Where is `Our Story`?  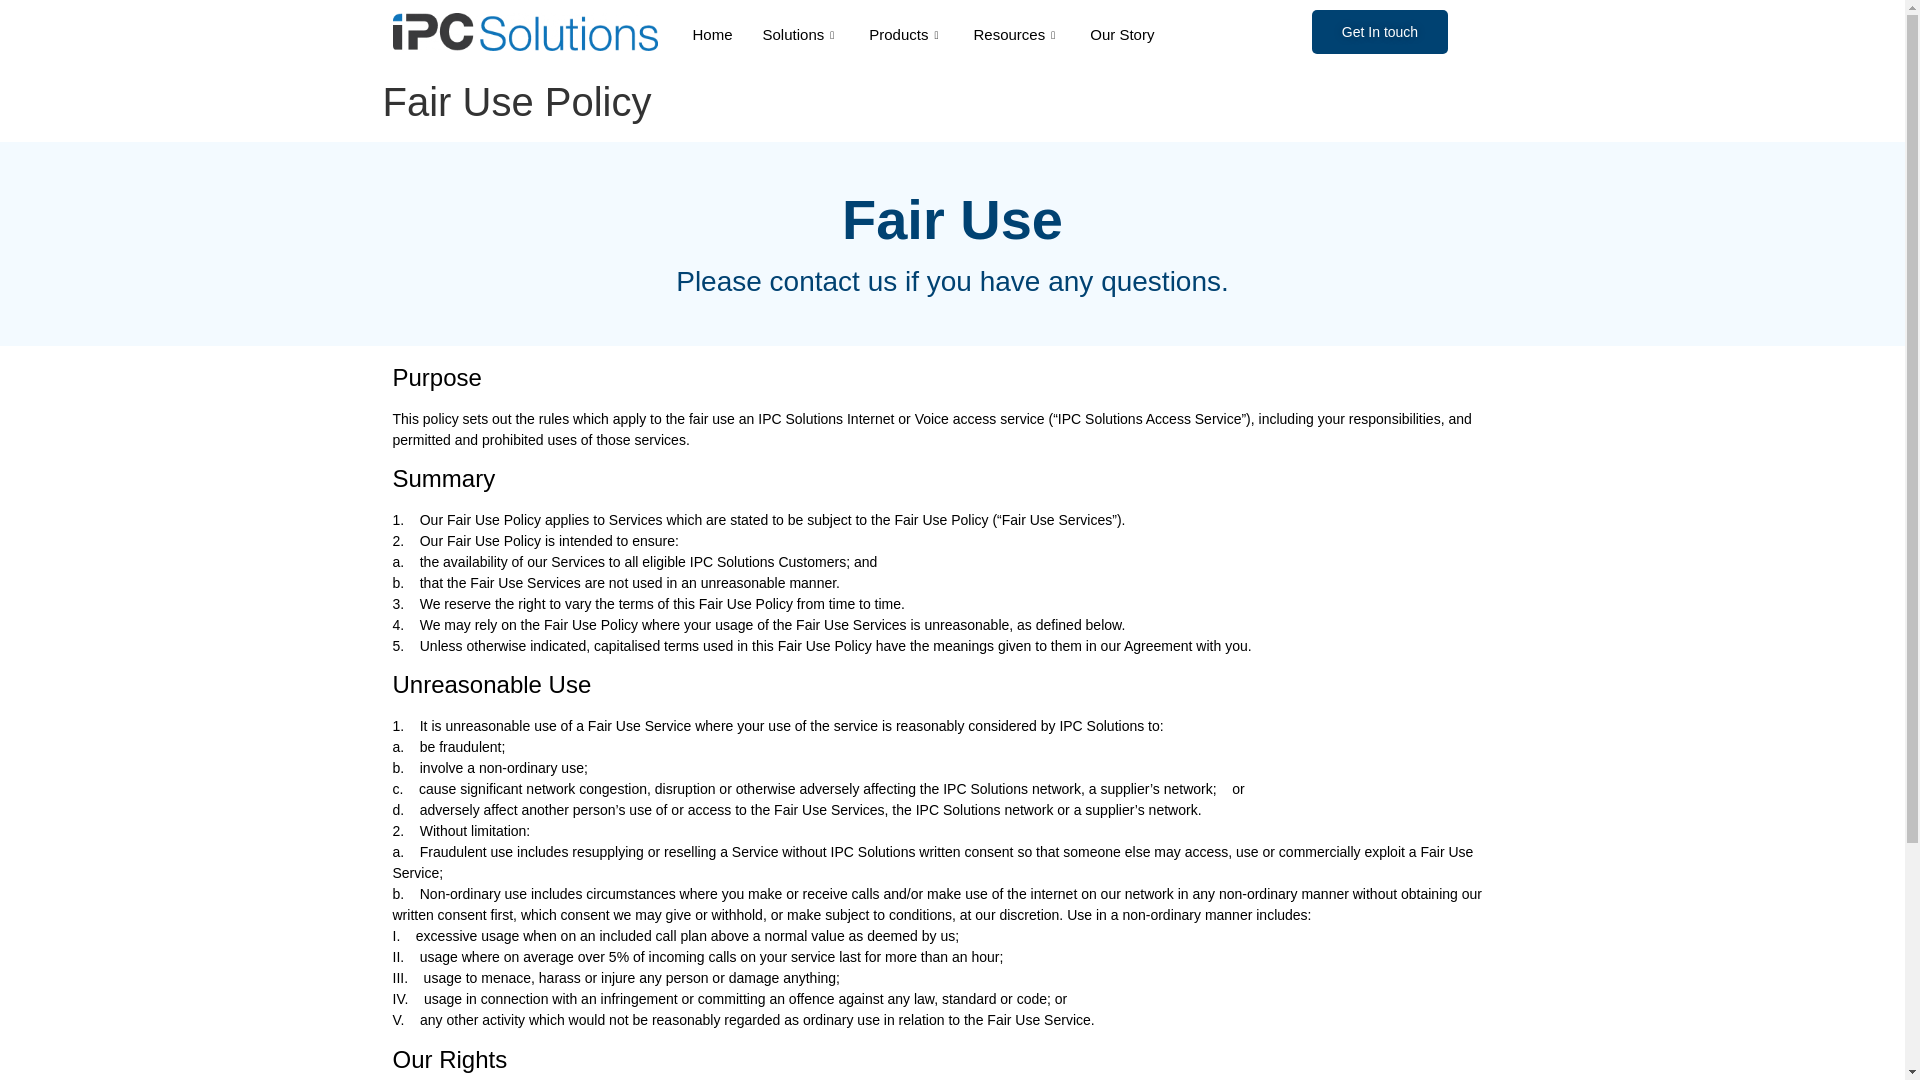
Our Story is located at coordinates (1122, 34).